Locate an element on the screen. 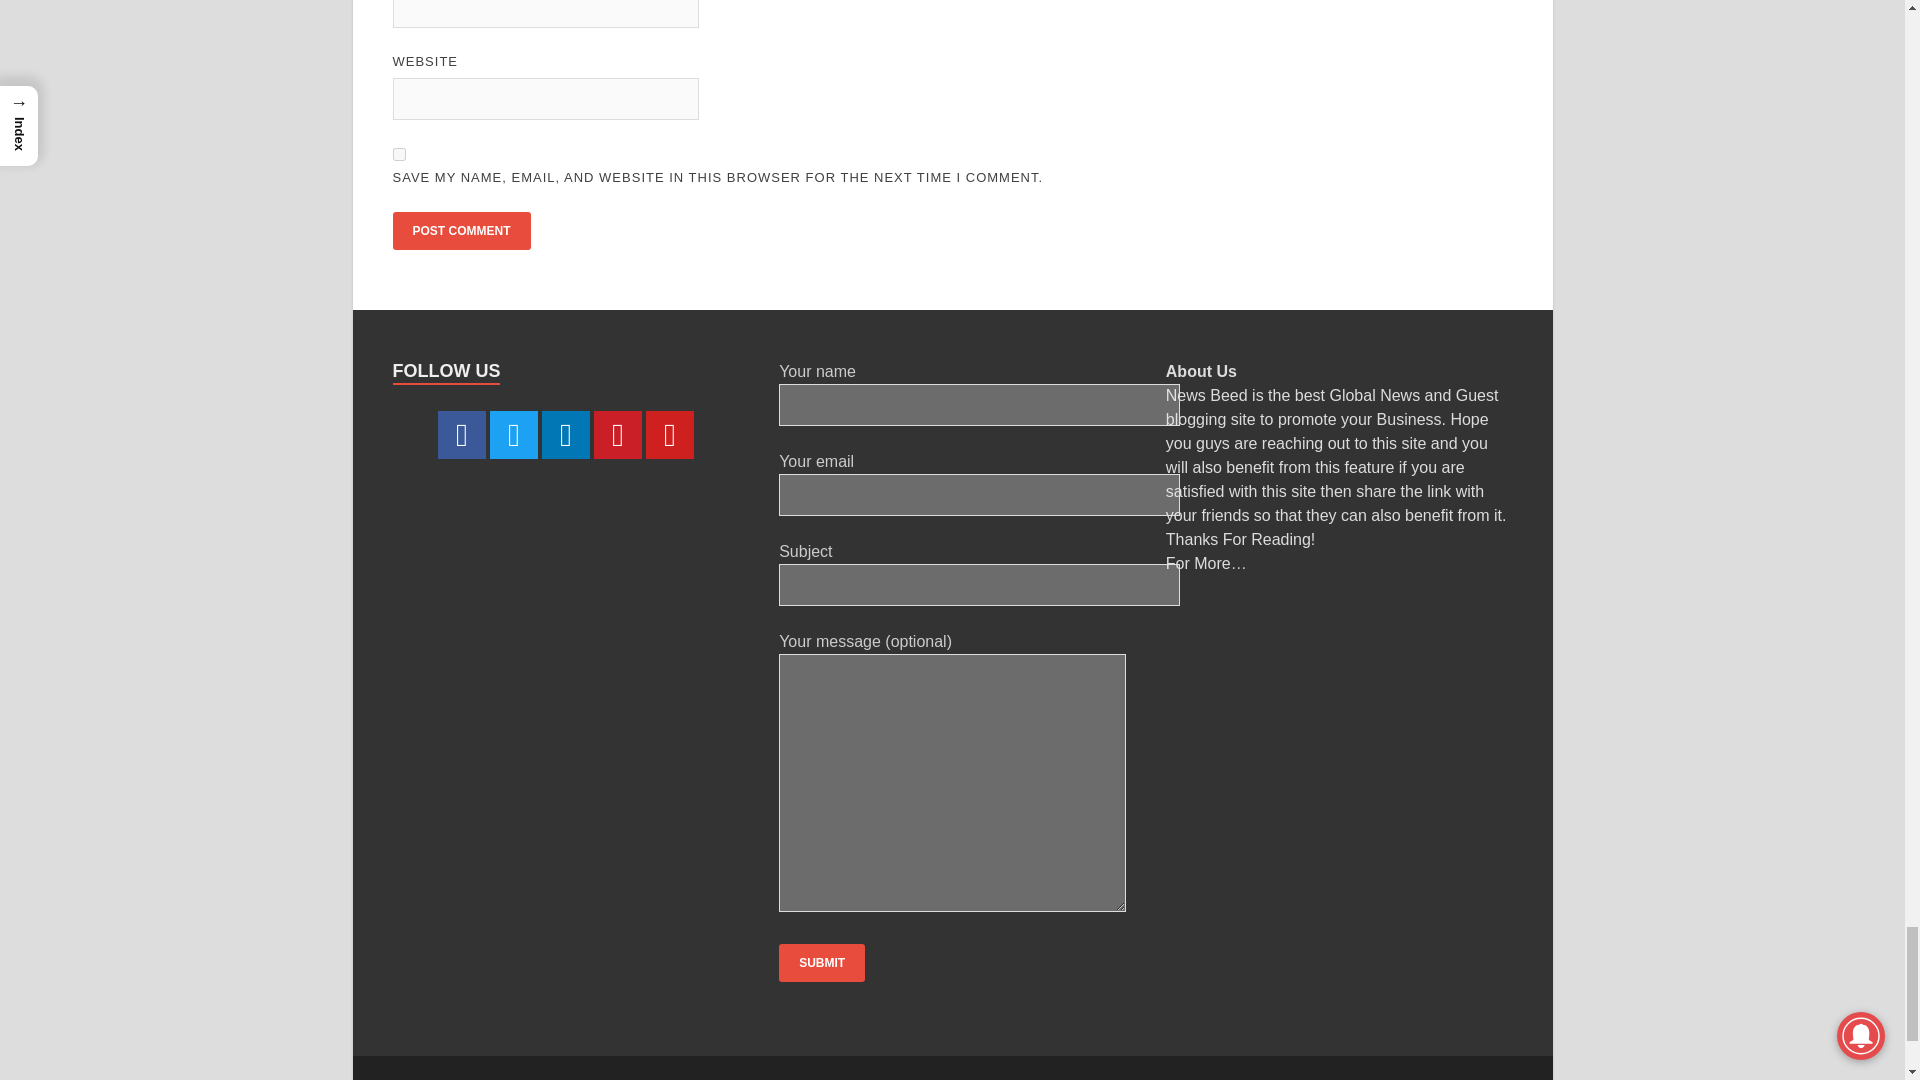 The height and width of the screenshot is (1080, 1920). yes is located at coordinates (398, 154).